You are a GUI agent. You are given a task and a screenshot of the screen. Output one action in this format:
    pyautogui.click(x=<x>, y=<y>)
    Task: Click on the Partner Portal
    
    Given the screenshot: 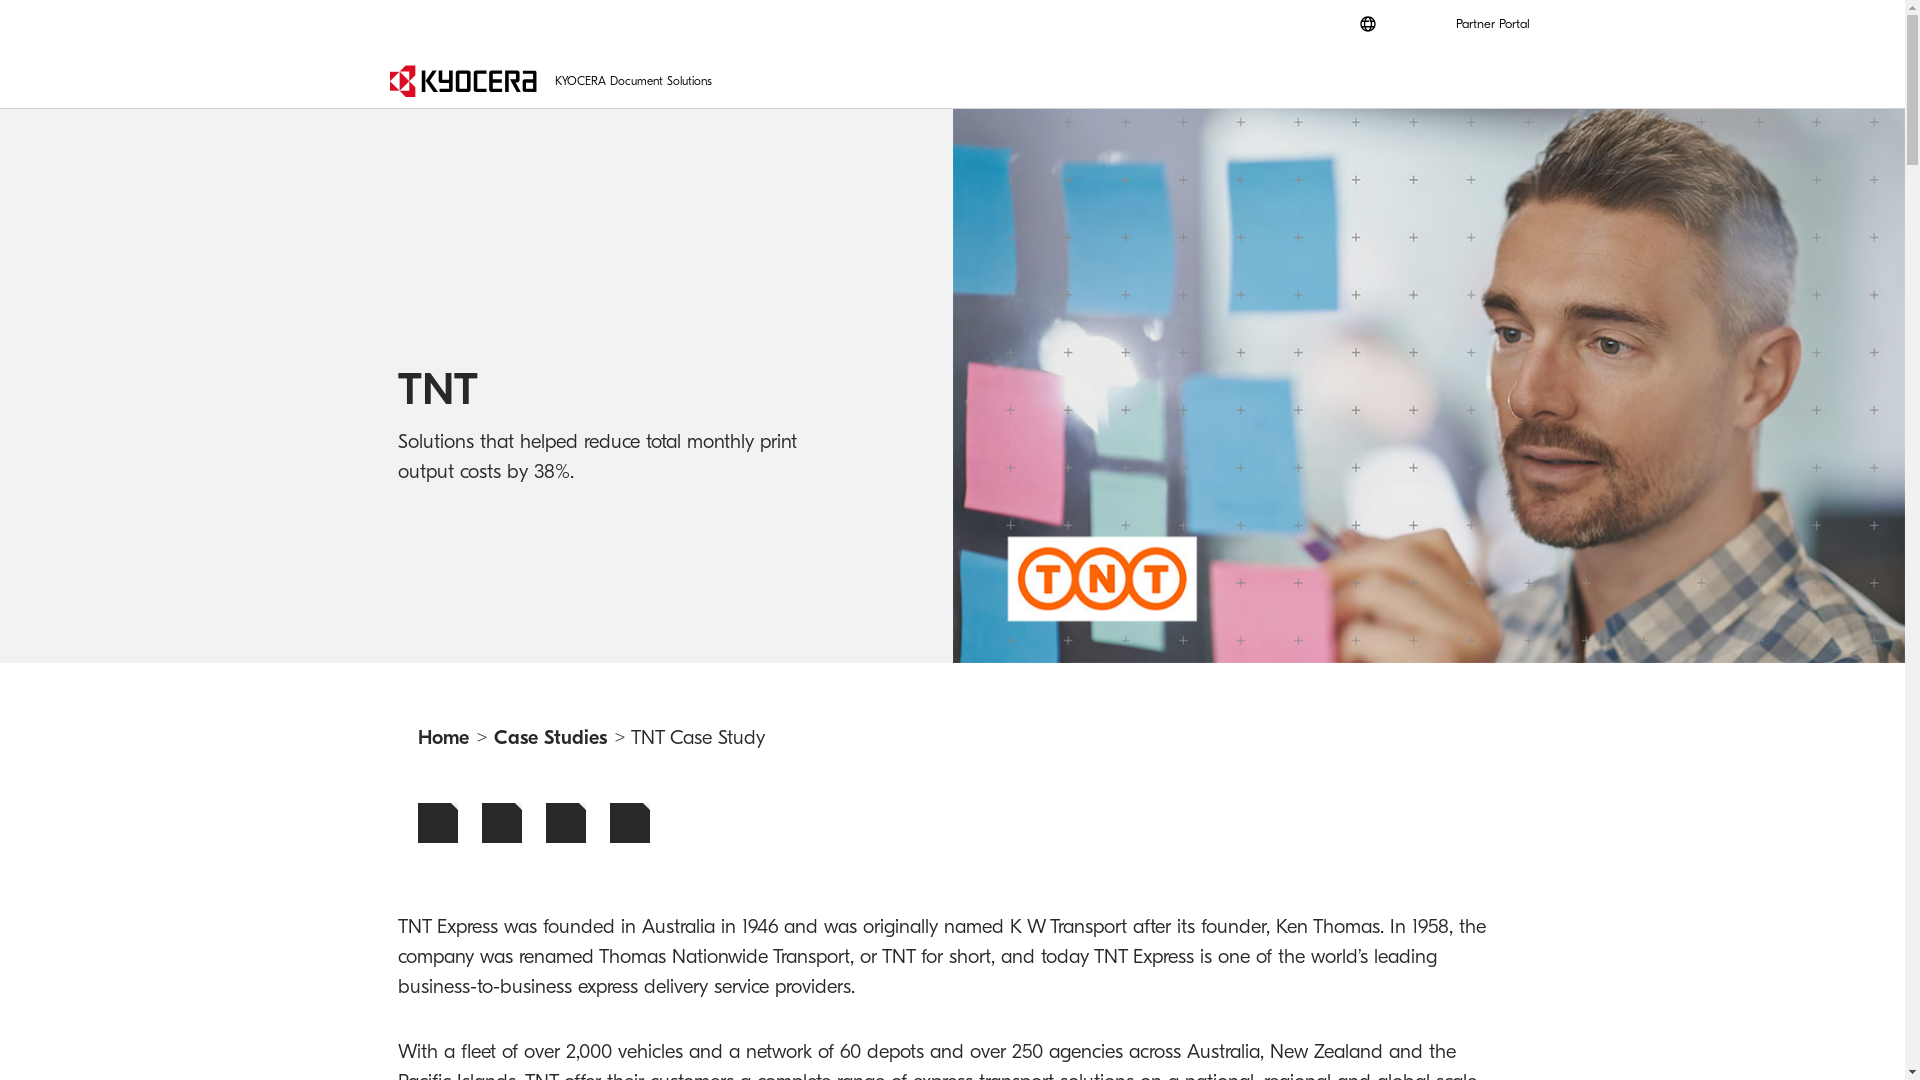 What is the action you would take?
    pyautogui.click(x=1493, y=24)
    